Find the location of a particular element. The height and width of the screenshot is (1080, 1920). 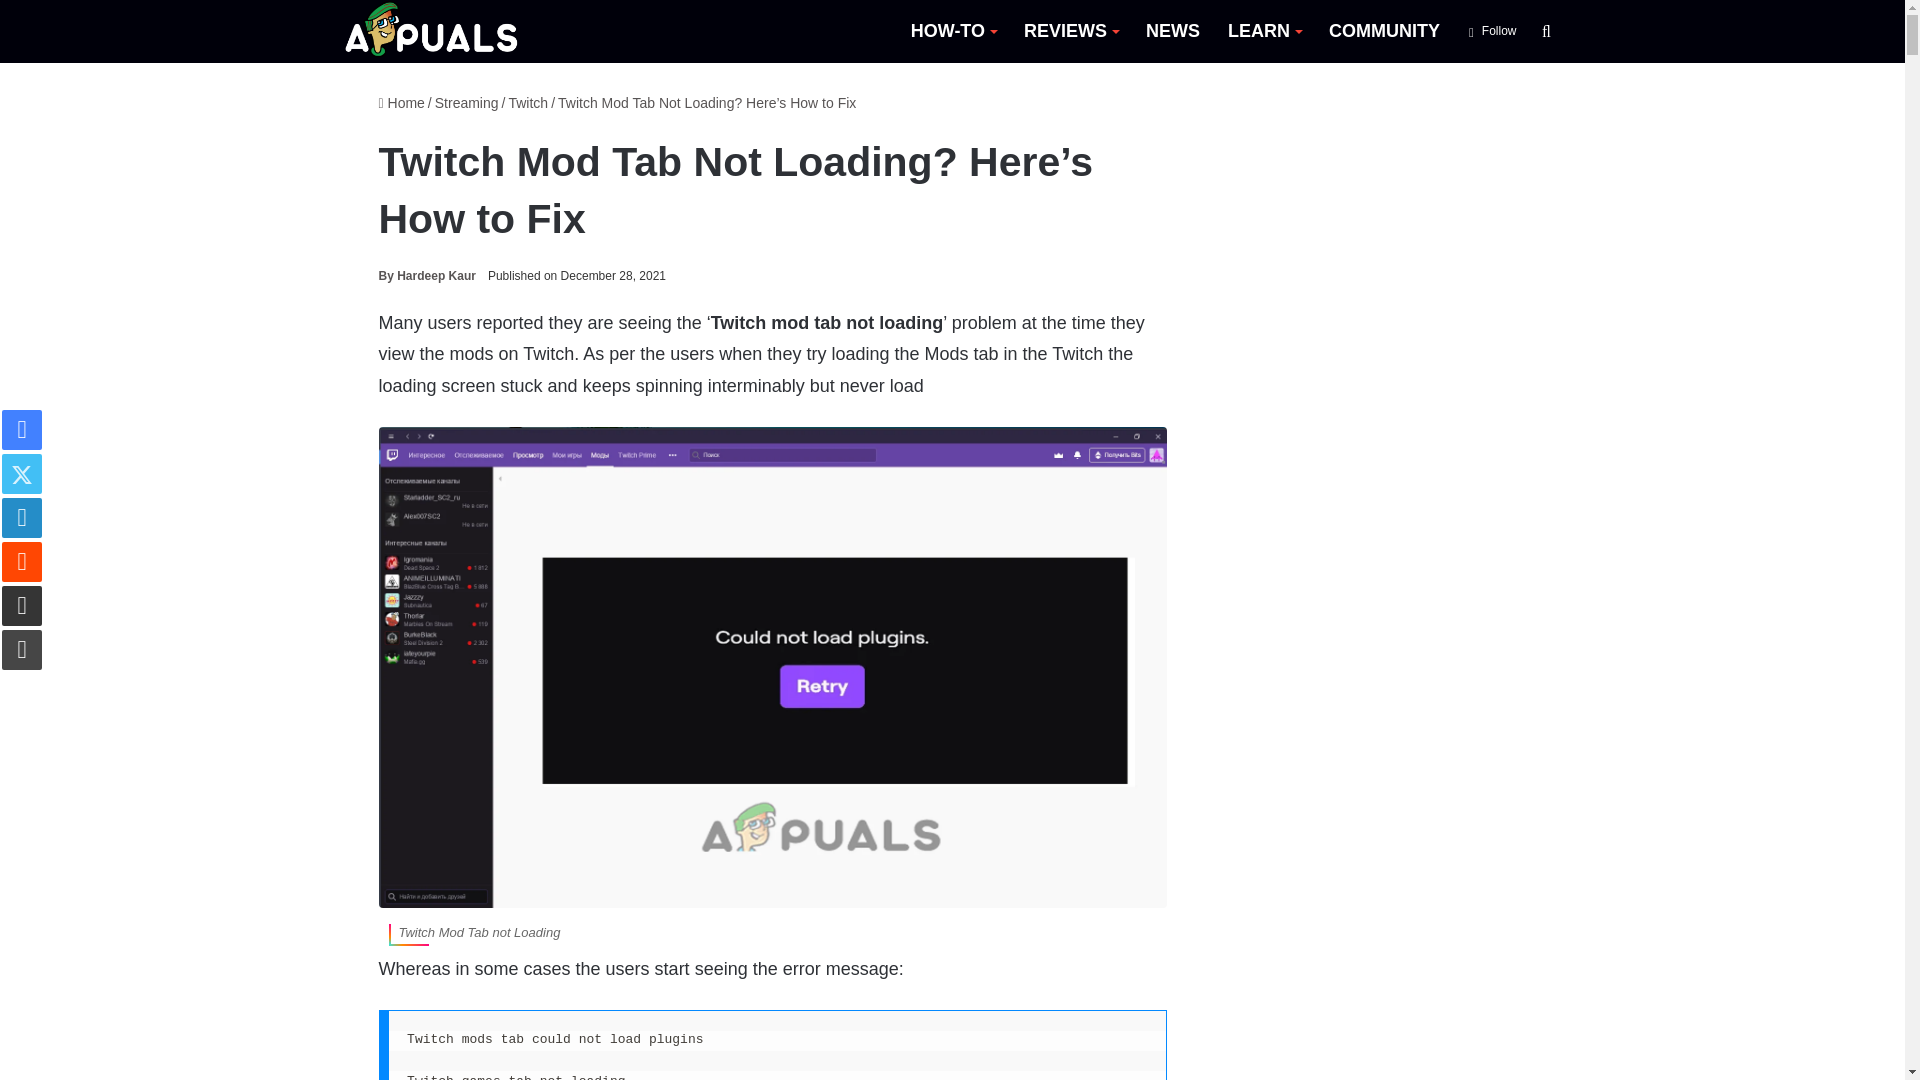

LEARN is located at coordinates (1264, 31).